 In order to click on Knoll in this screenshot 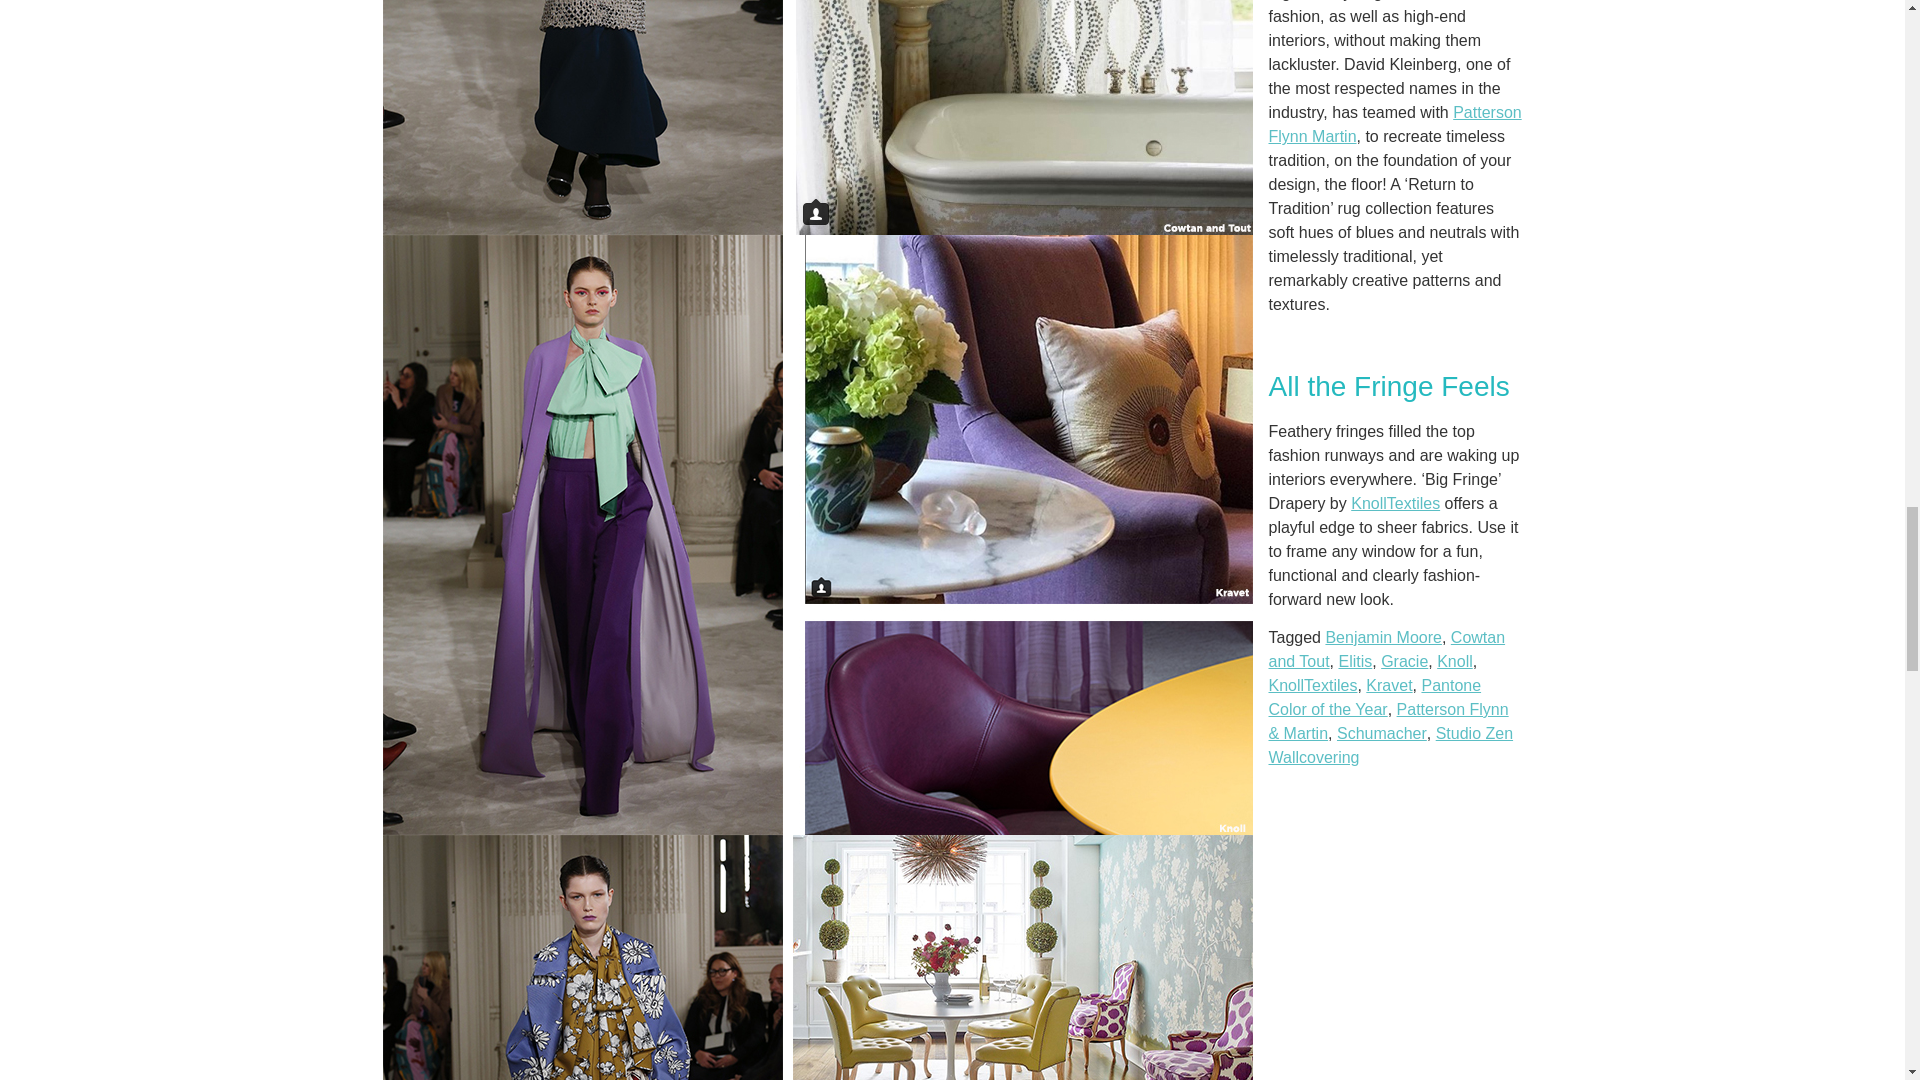, I will do `click(1454, 661)`.